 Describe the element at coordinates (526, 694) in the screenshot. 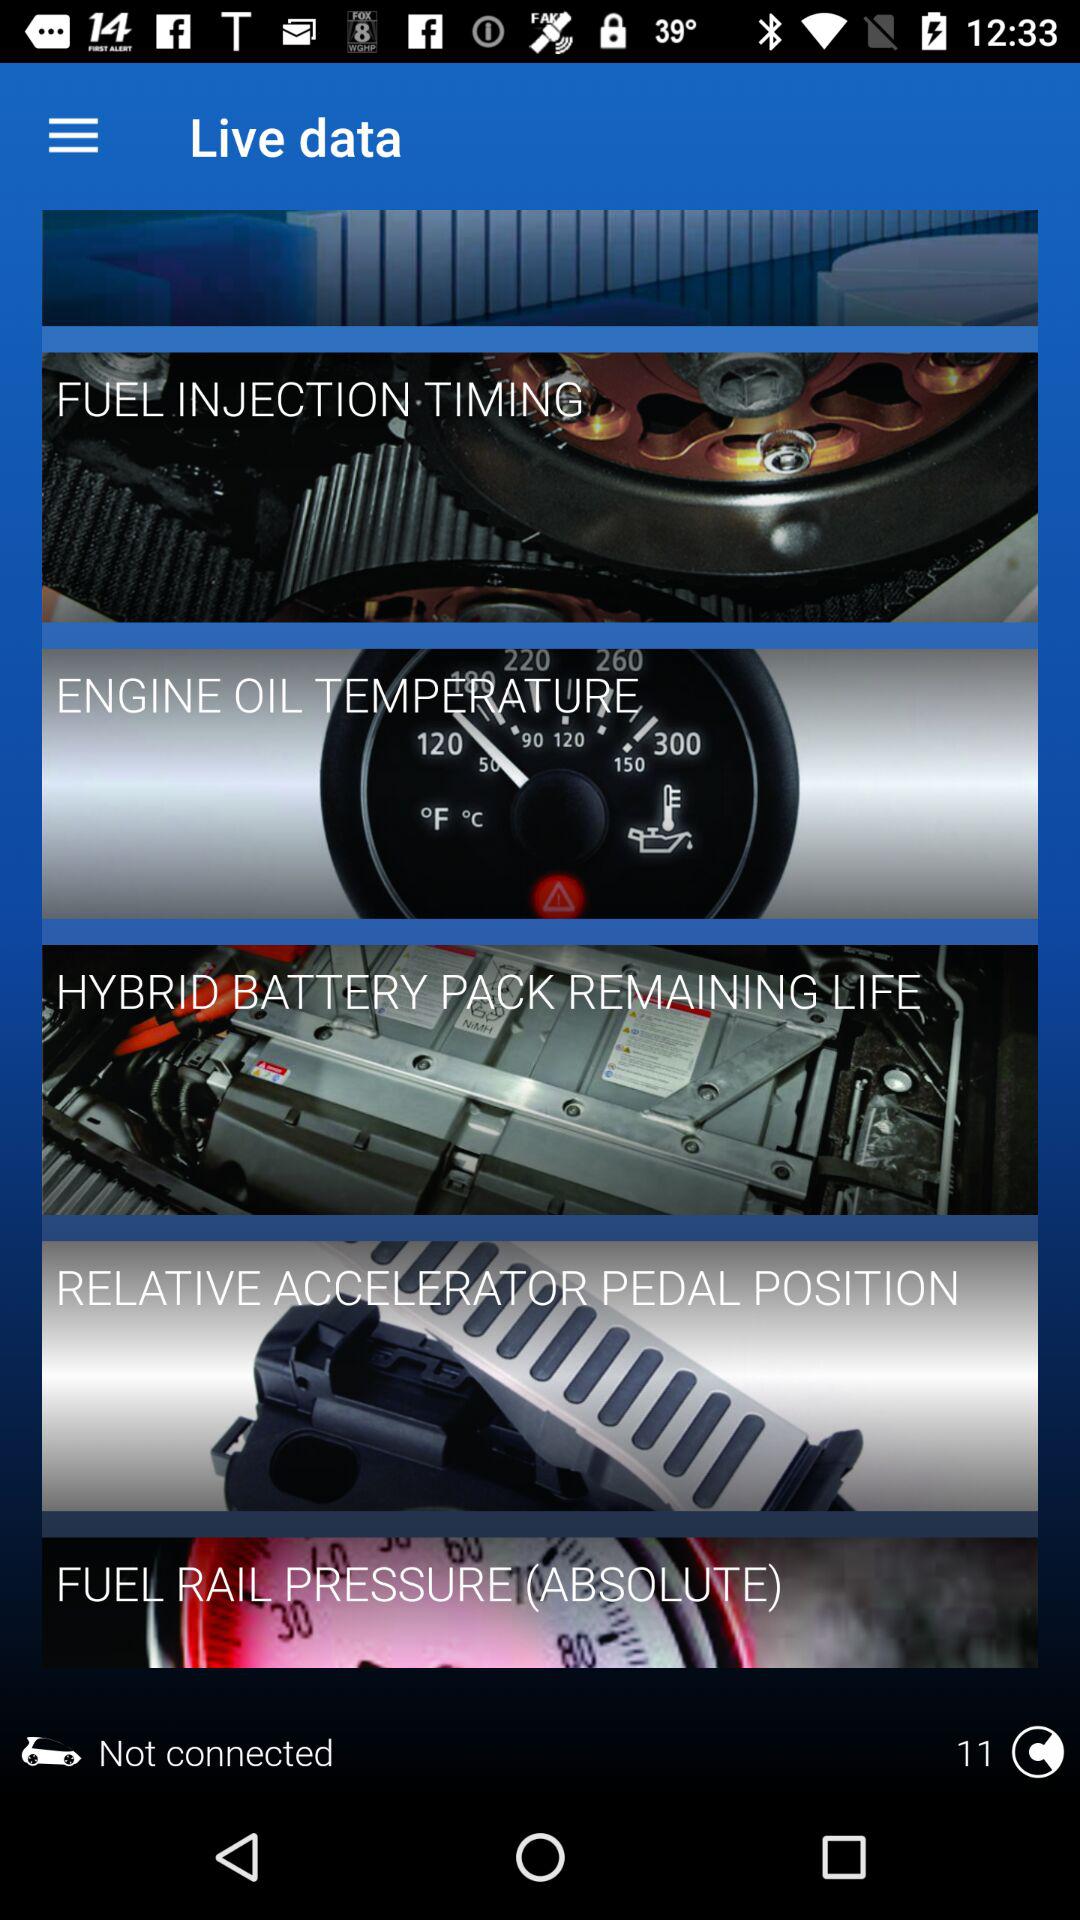

I see `swipe to engine oil temperature icon` at that location.